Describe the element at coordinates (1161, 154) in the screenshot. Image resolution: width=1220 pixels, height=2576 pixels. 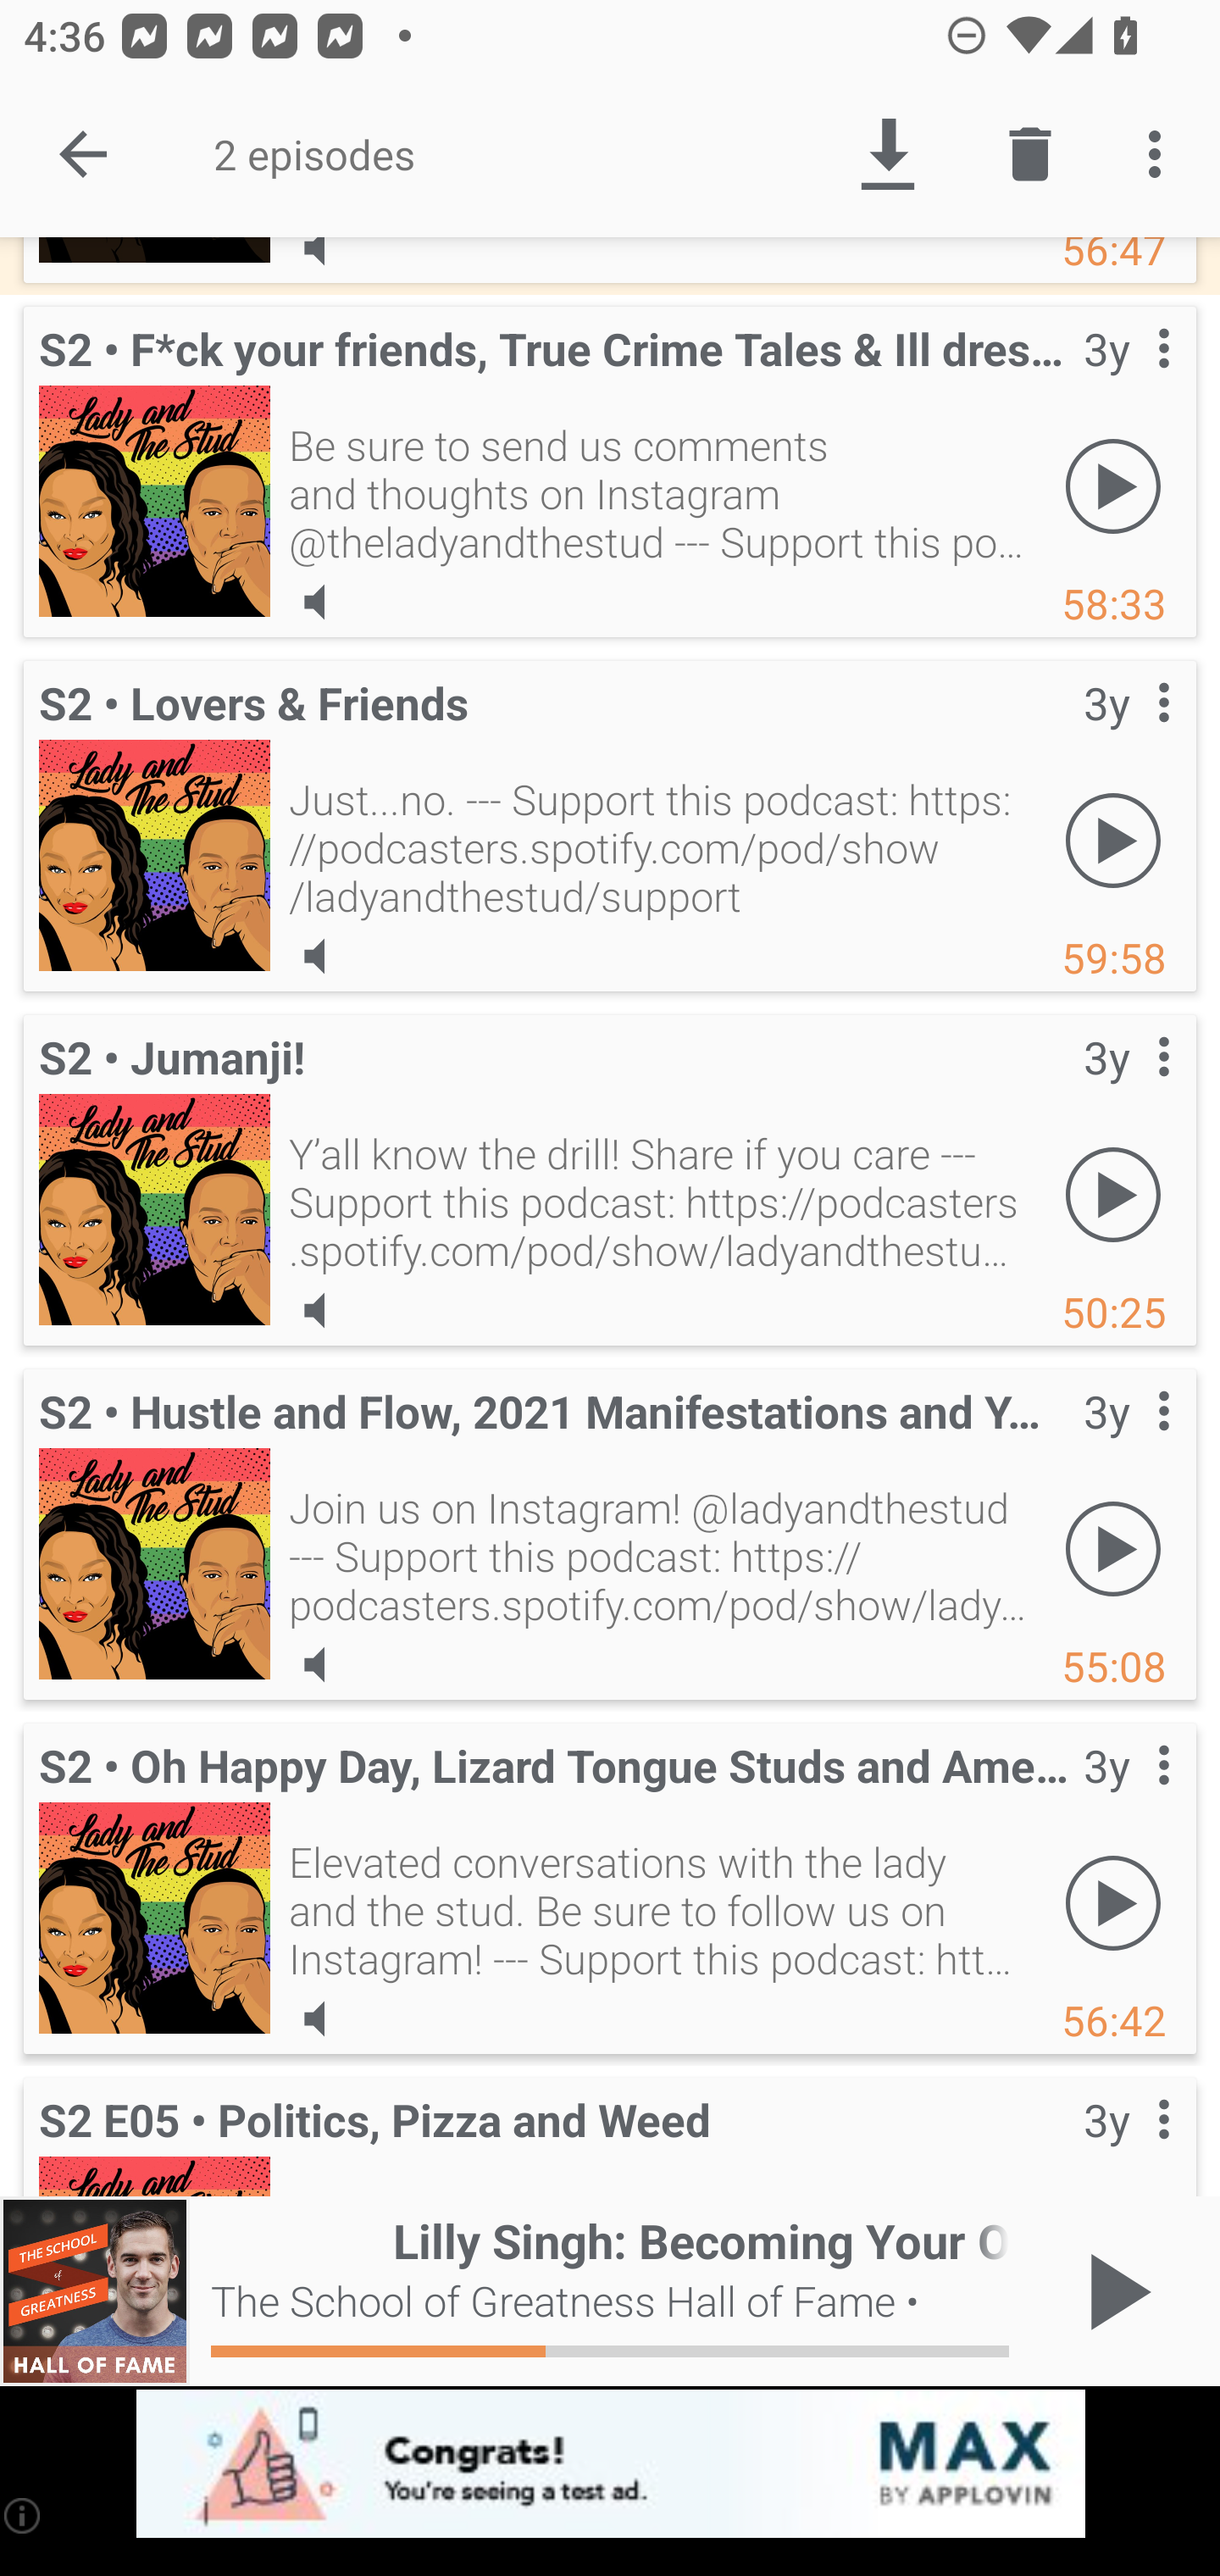
I see `More options` at that location.